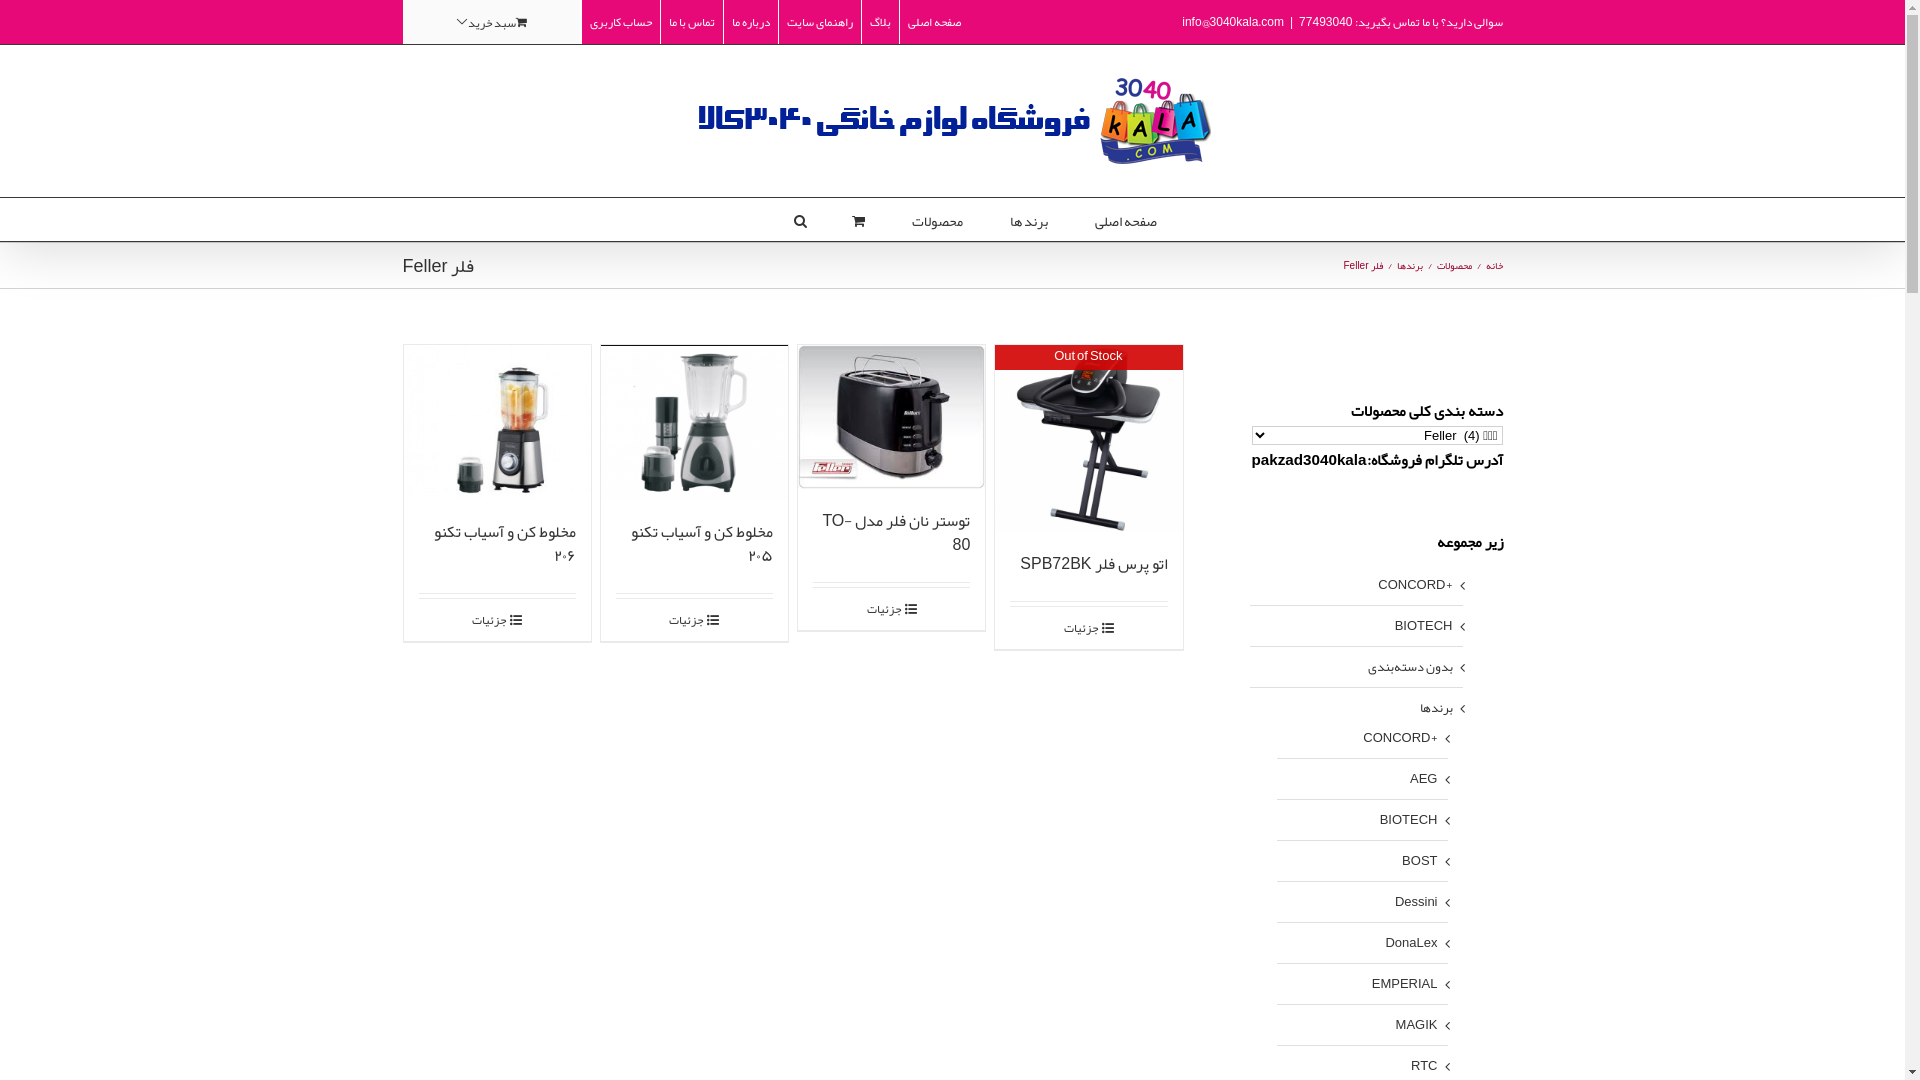 Image resolution: width=1920 pixels, height=1080 pixels. I want to click on MAGIK, so click(1417, 1025).